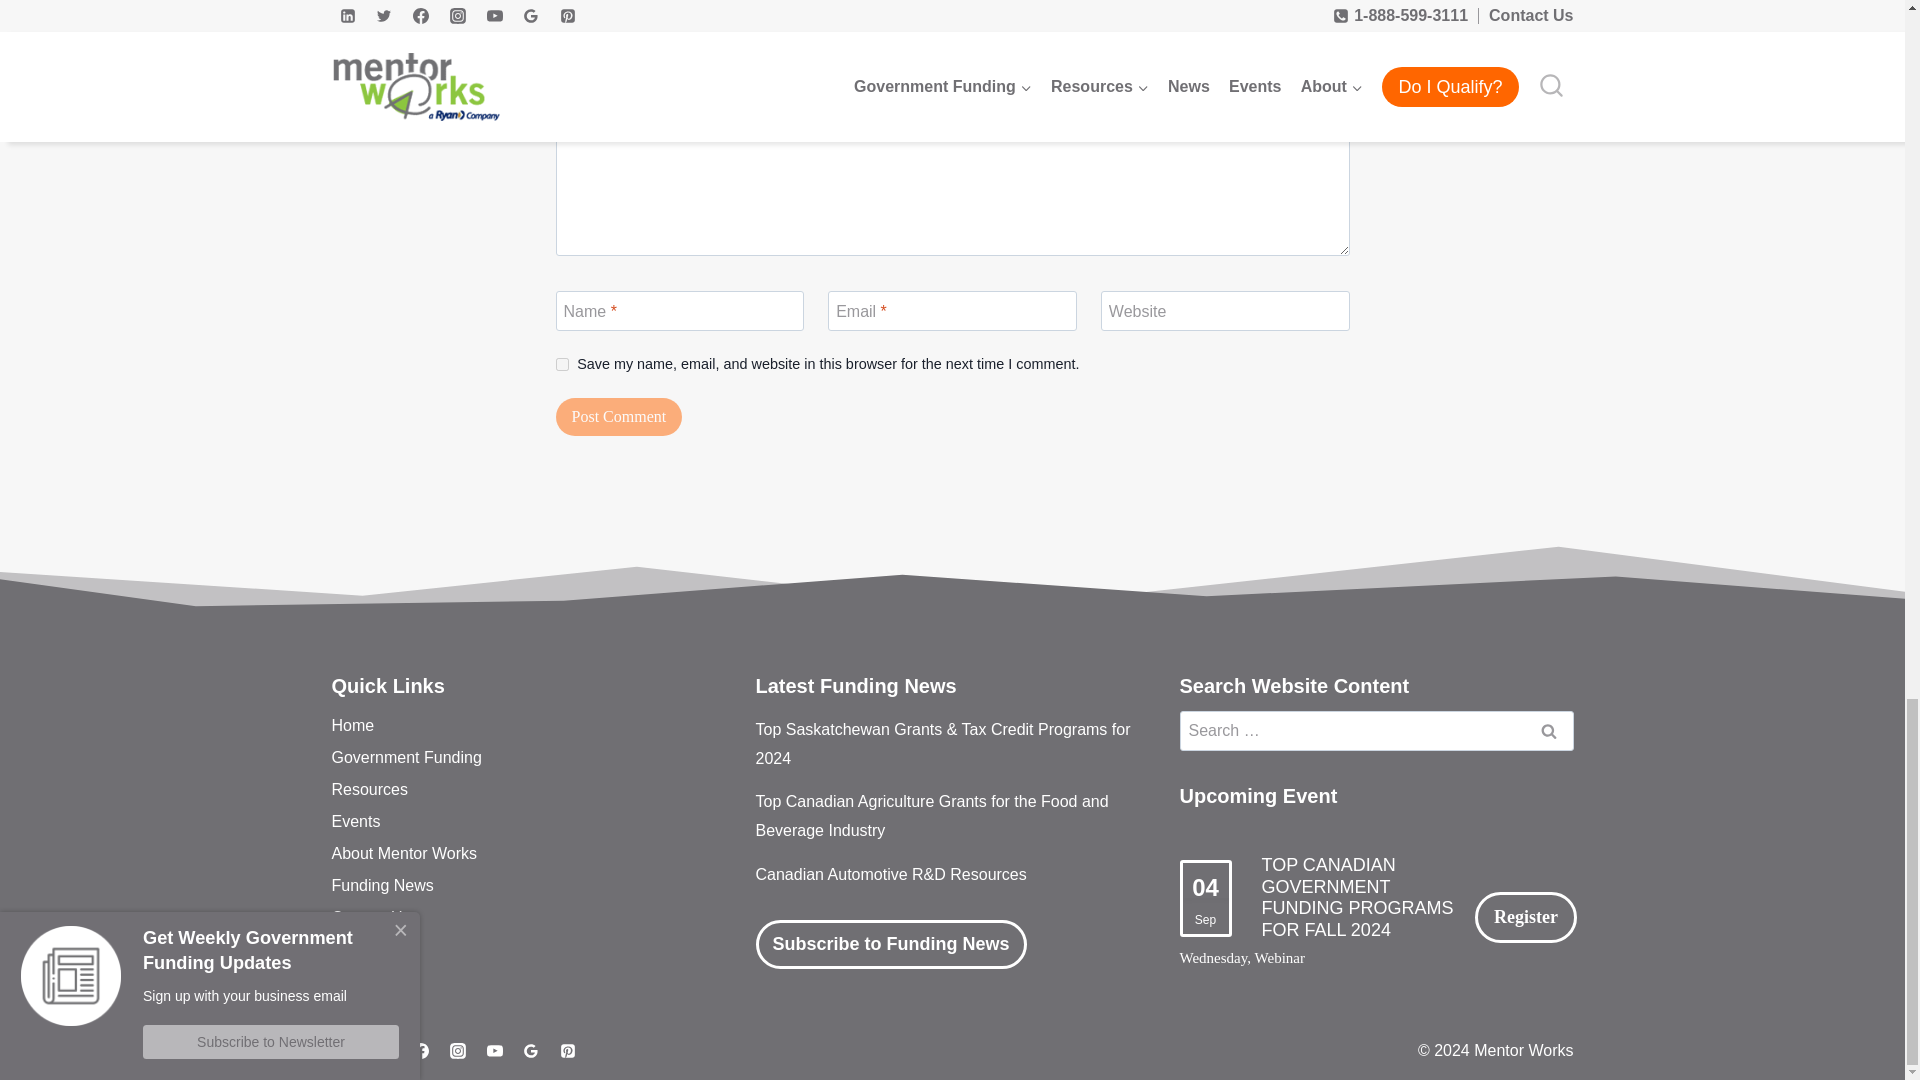 This screenshot has height=1080, width=1920. I want to click on yes, so click(562, 364).